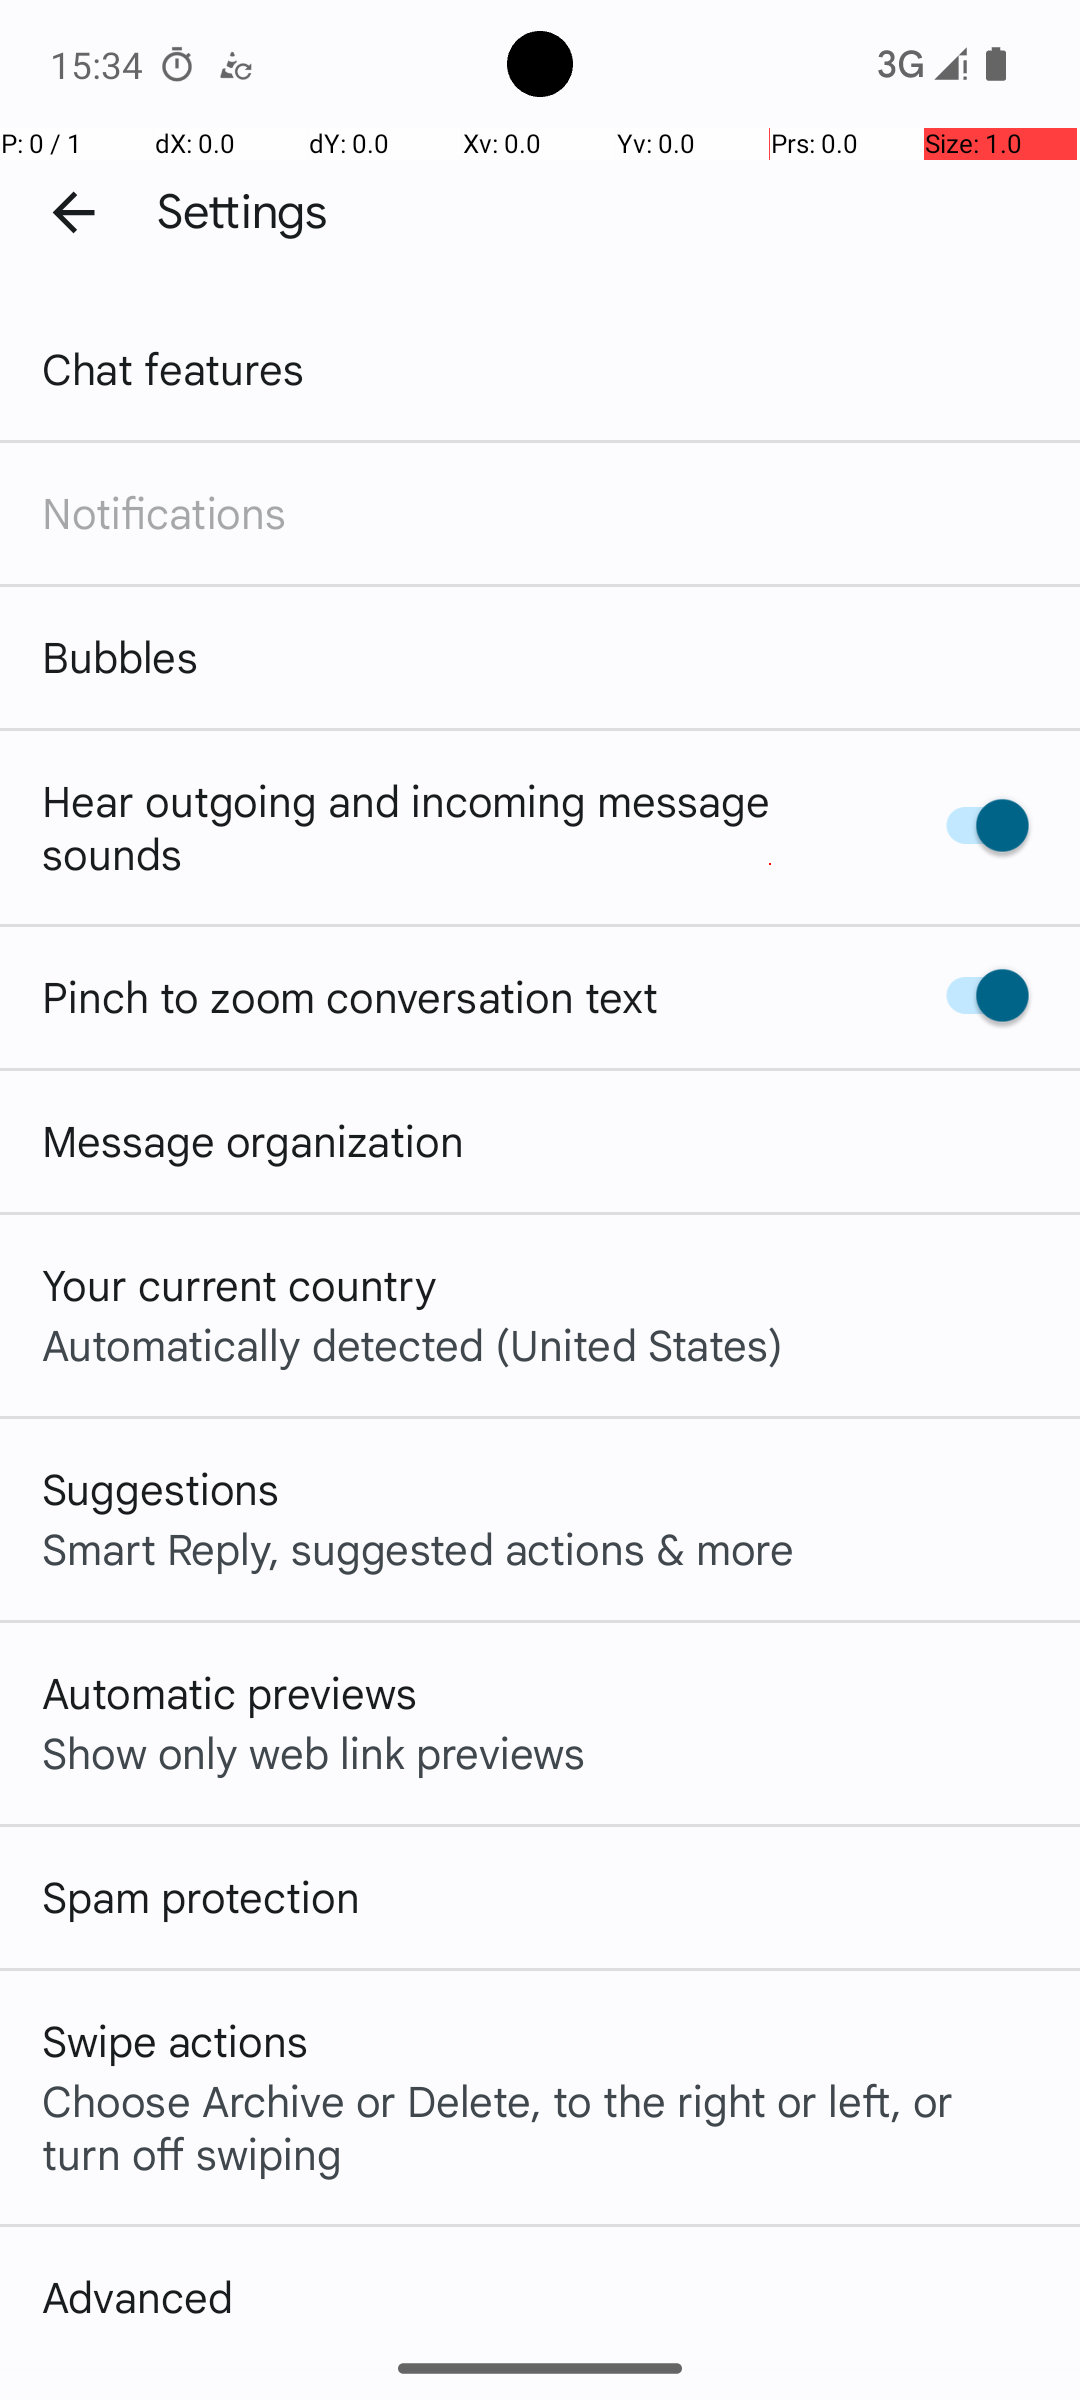 This screenshot has width=1080, height=2400. I want to click on Pinch to zoom conversation text, so click(350, 996).